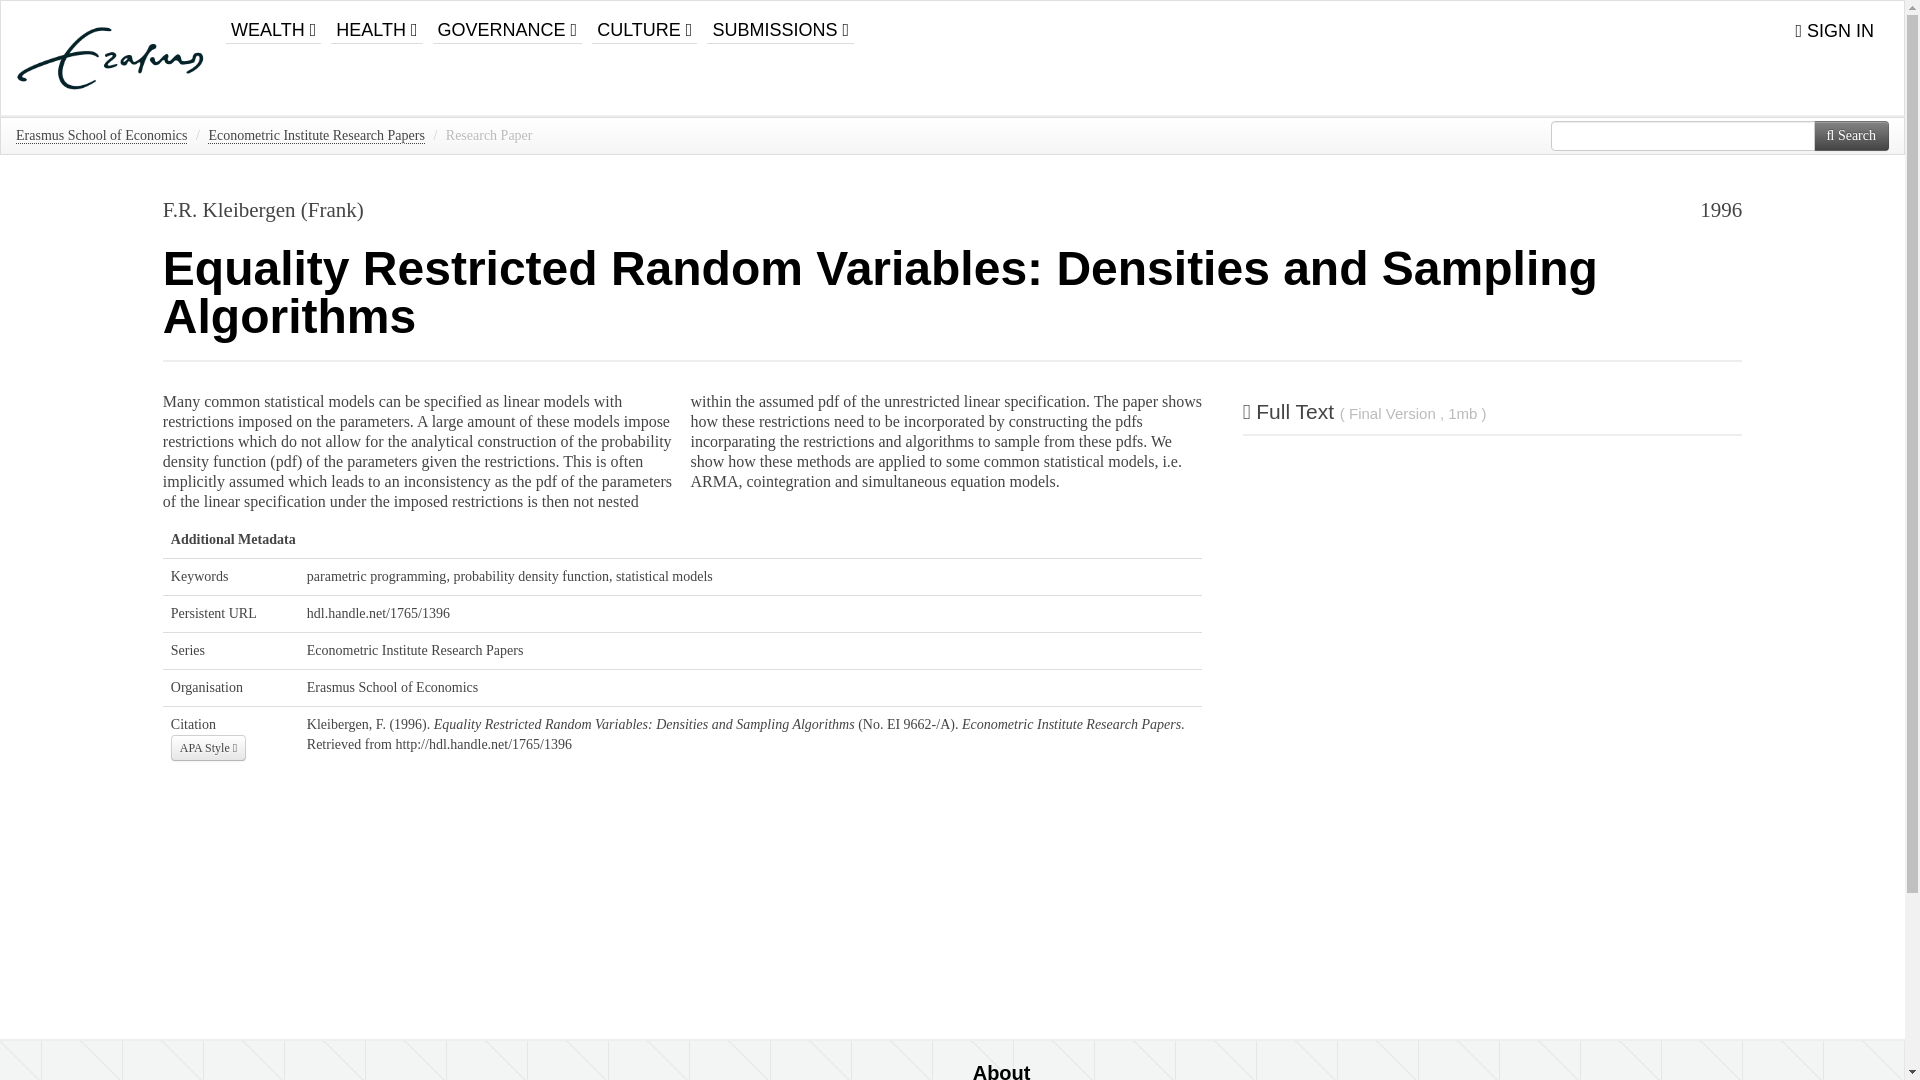  What do you see at coordinates (208, 748) in the screenshot?
I see `APA Style` at bounding box center [208, 748].